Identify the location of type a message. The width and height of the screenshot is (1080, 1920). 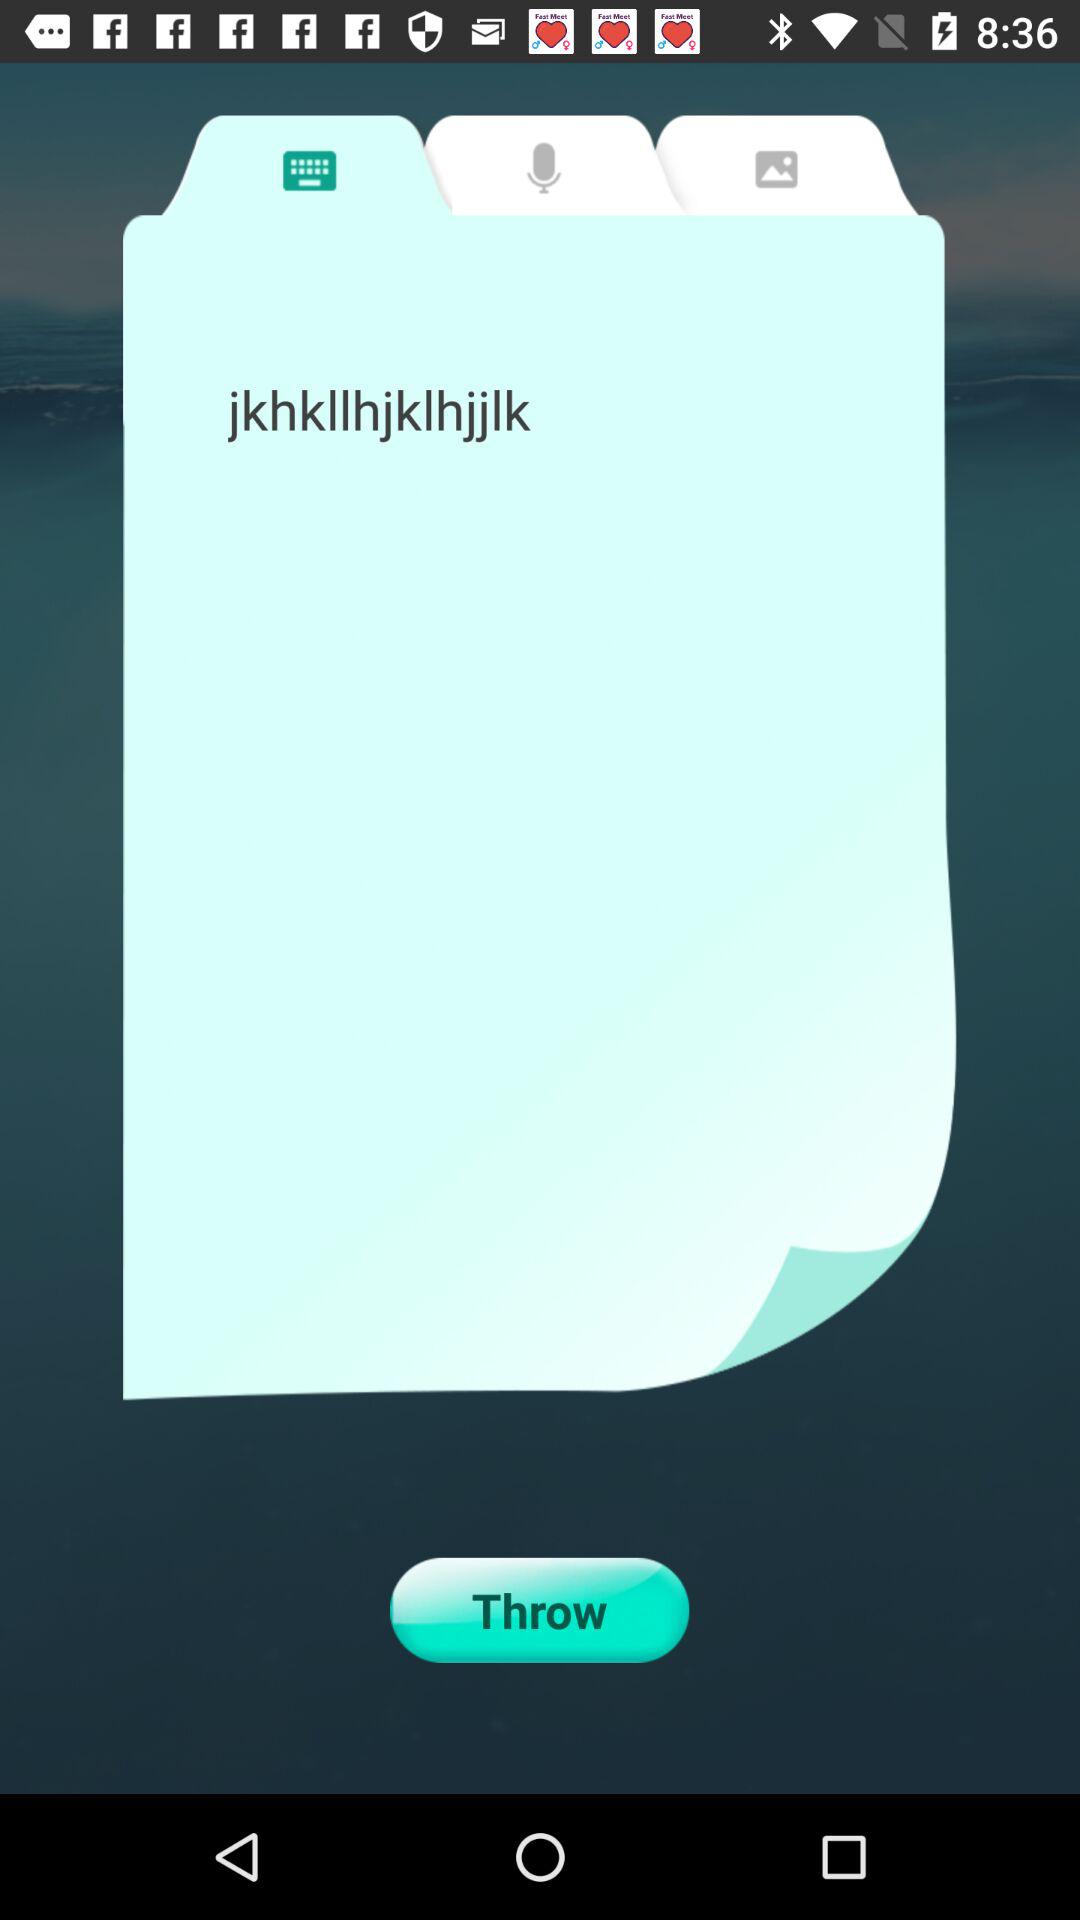
(306, 165).